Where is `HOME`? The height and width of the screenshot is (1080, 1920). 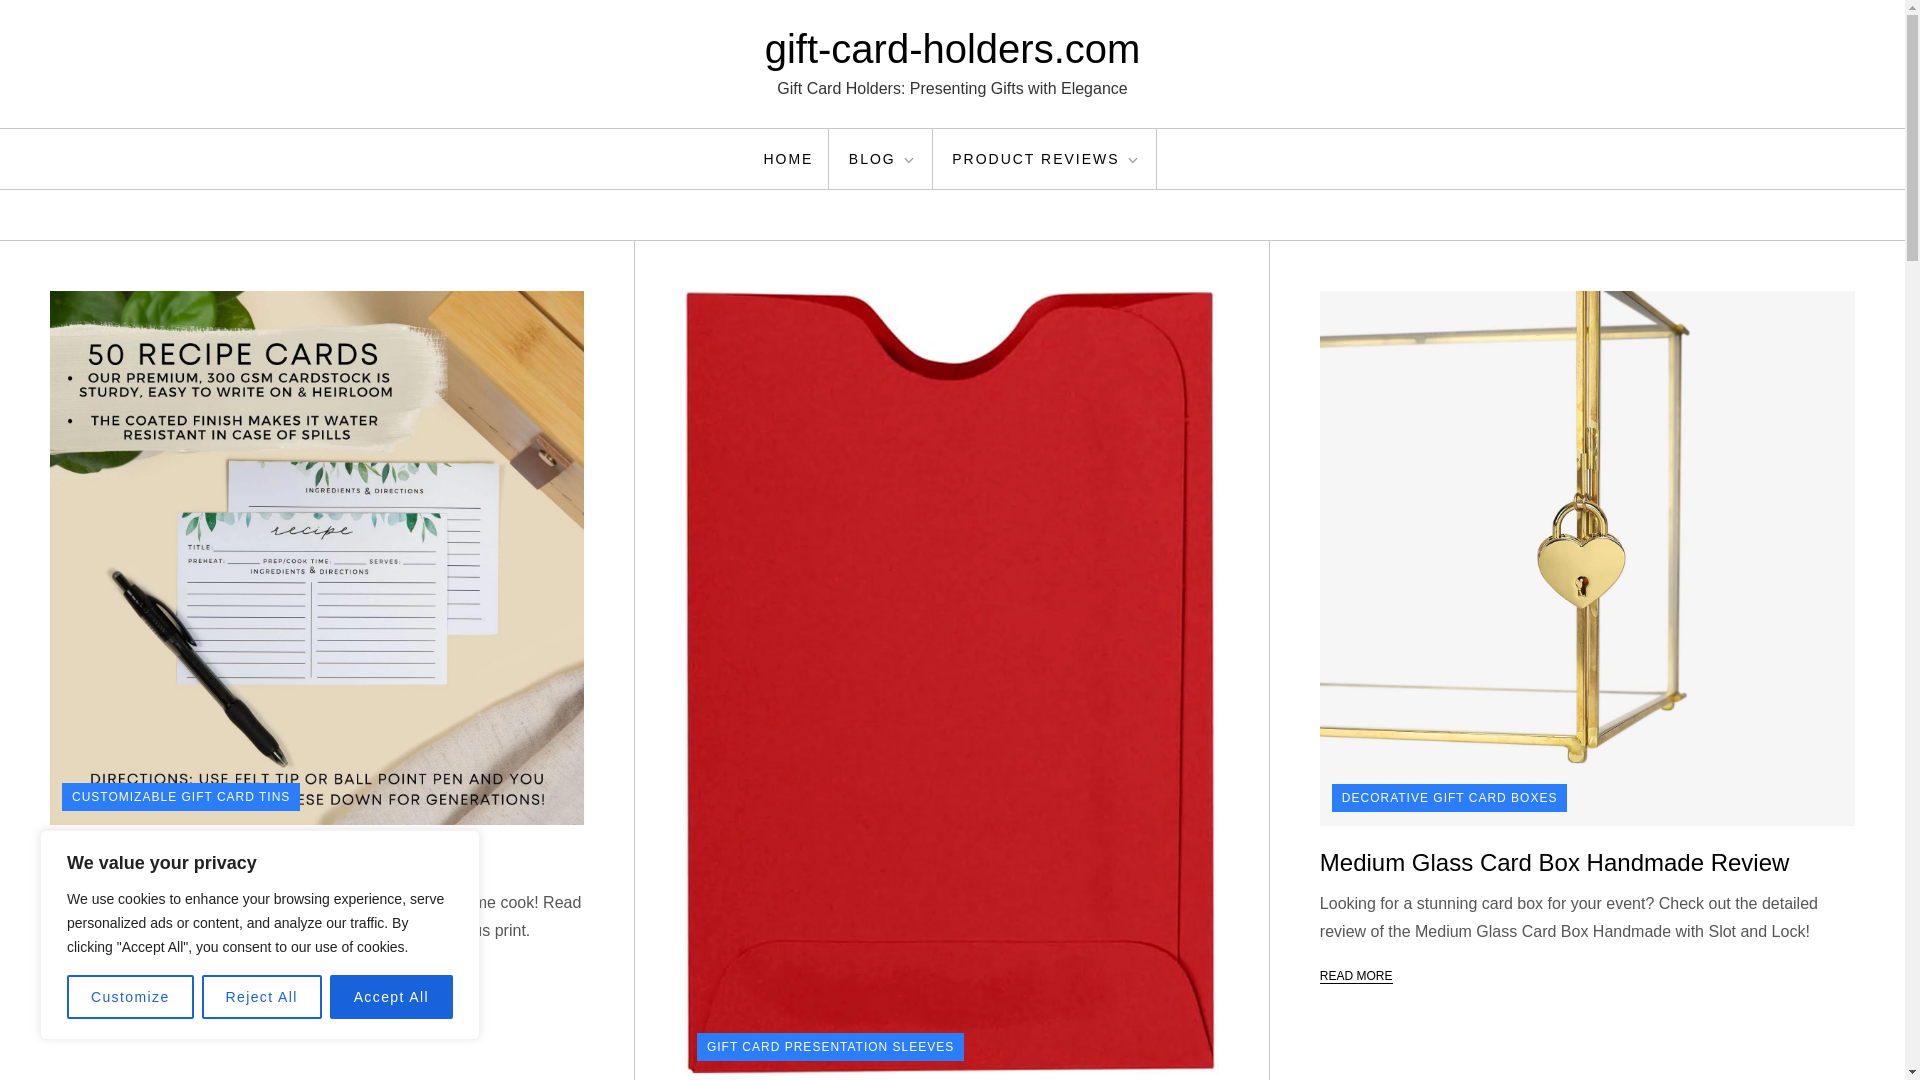 HOME is located at coordinates (788, 158).